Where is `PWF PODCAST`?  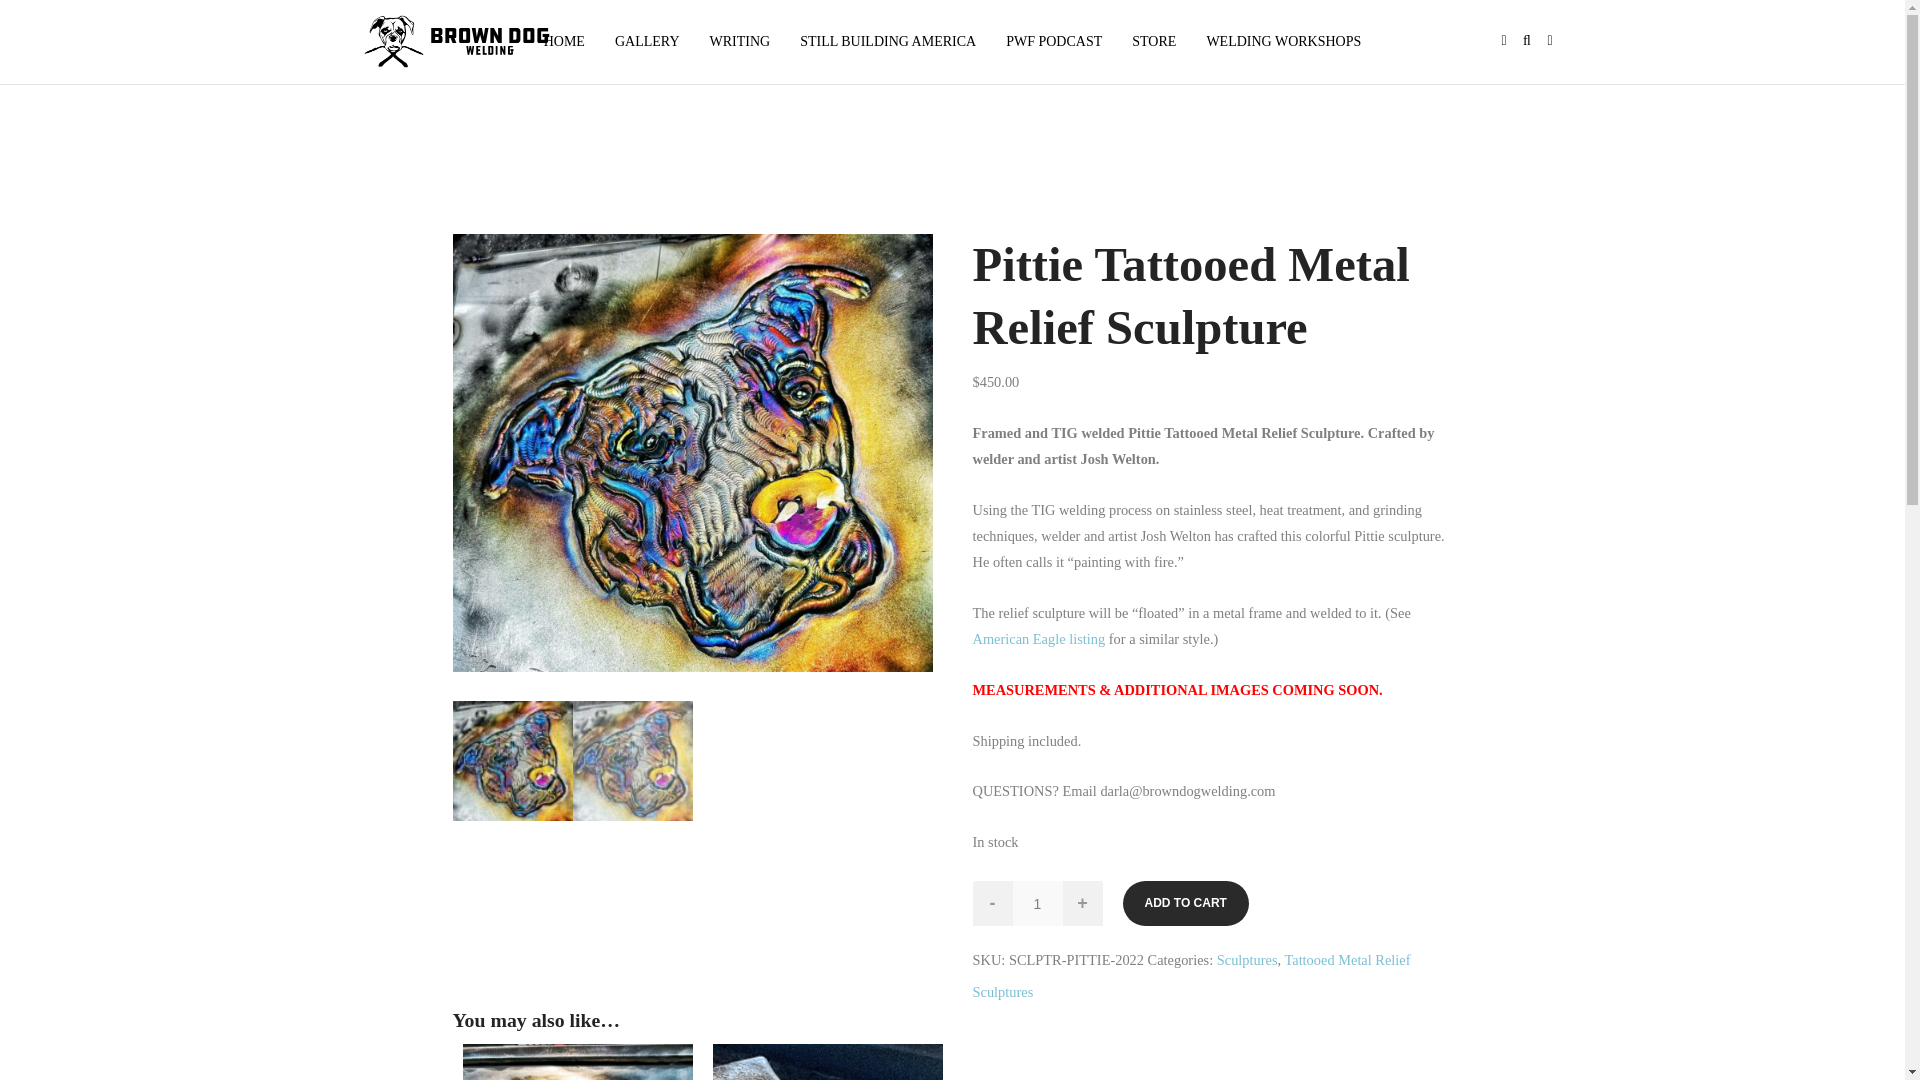 PWF PODCAST is located at coordinates (1054, 42).